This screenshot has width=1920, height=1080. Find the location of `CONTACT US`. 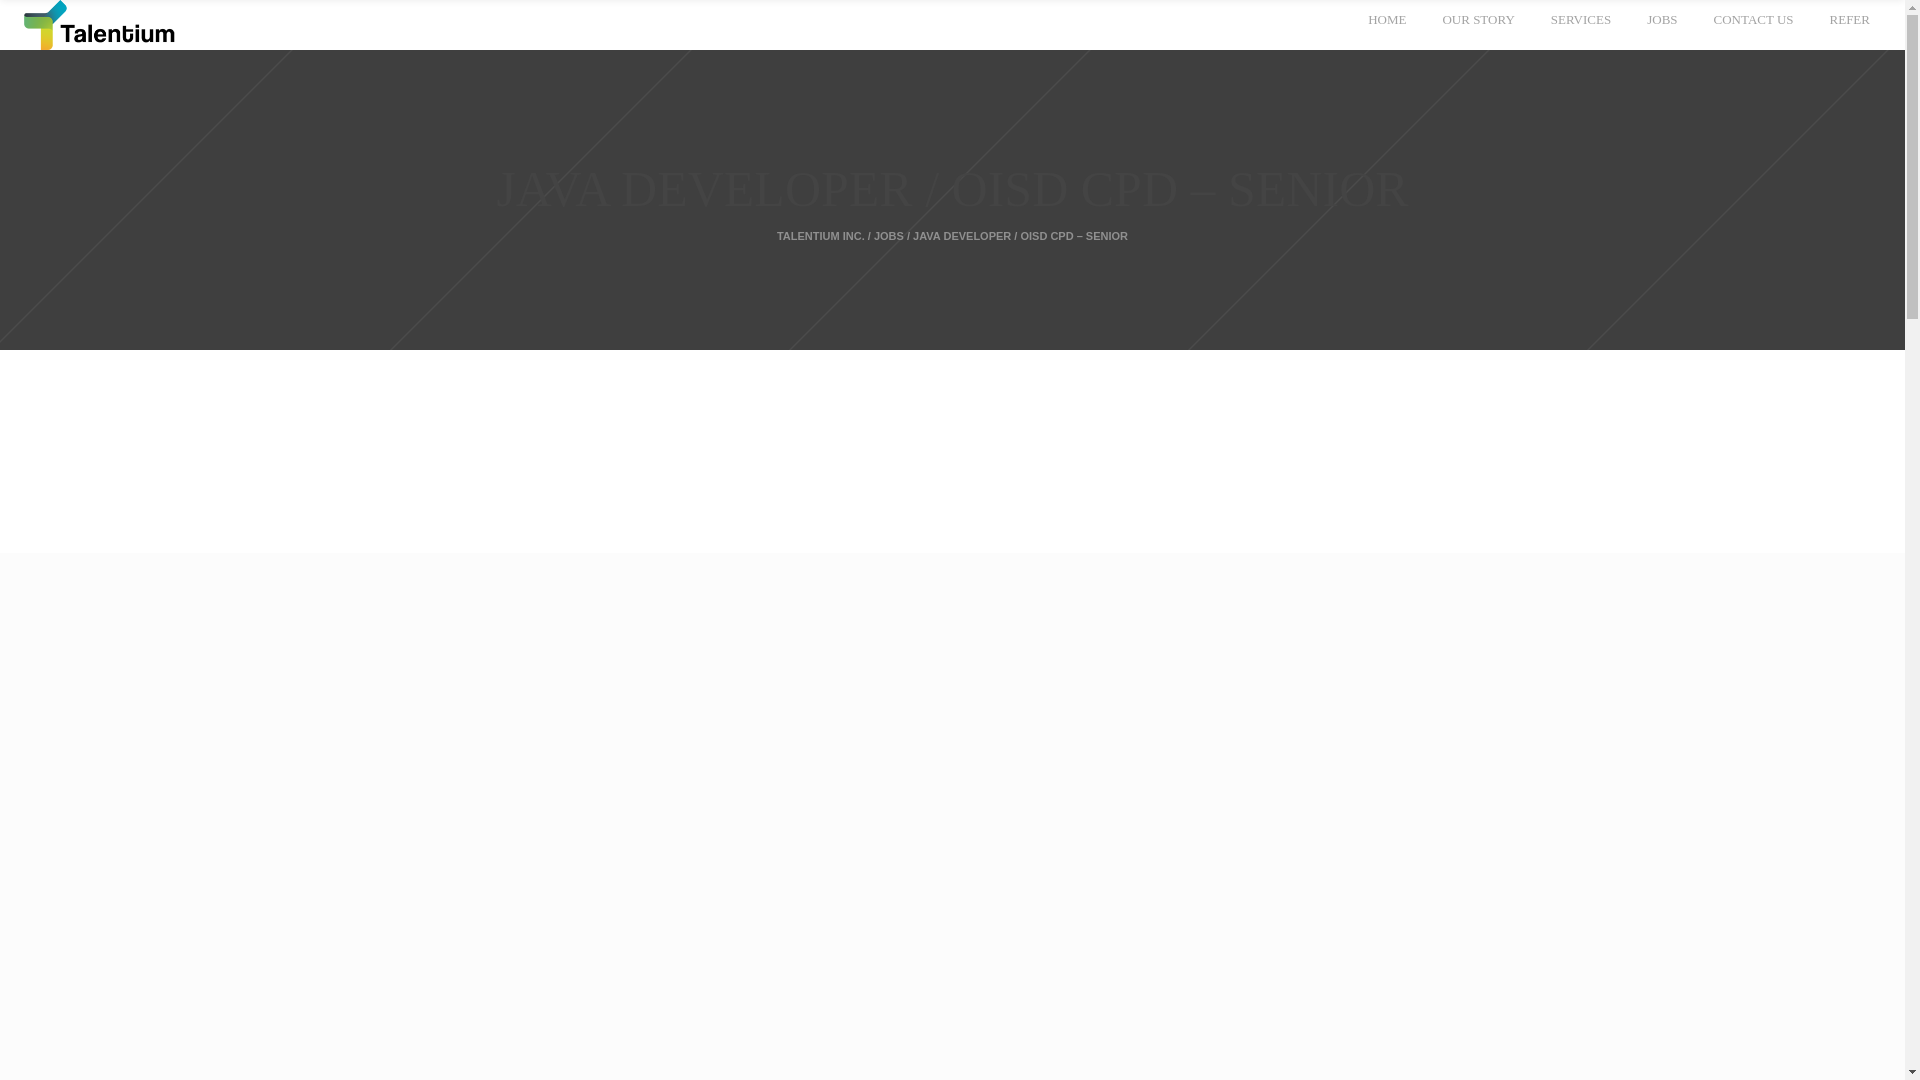

CONTACT US is located at coordinates (1750, 24).